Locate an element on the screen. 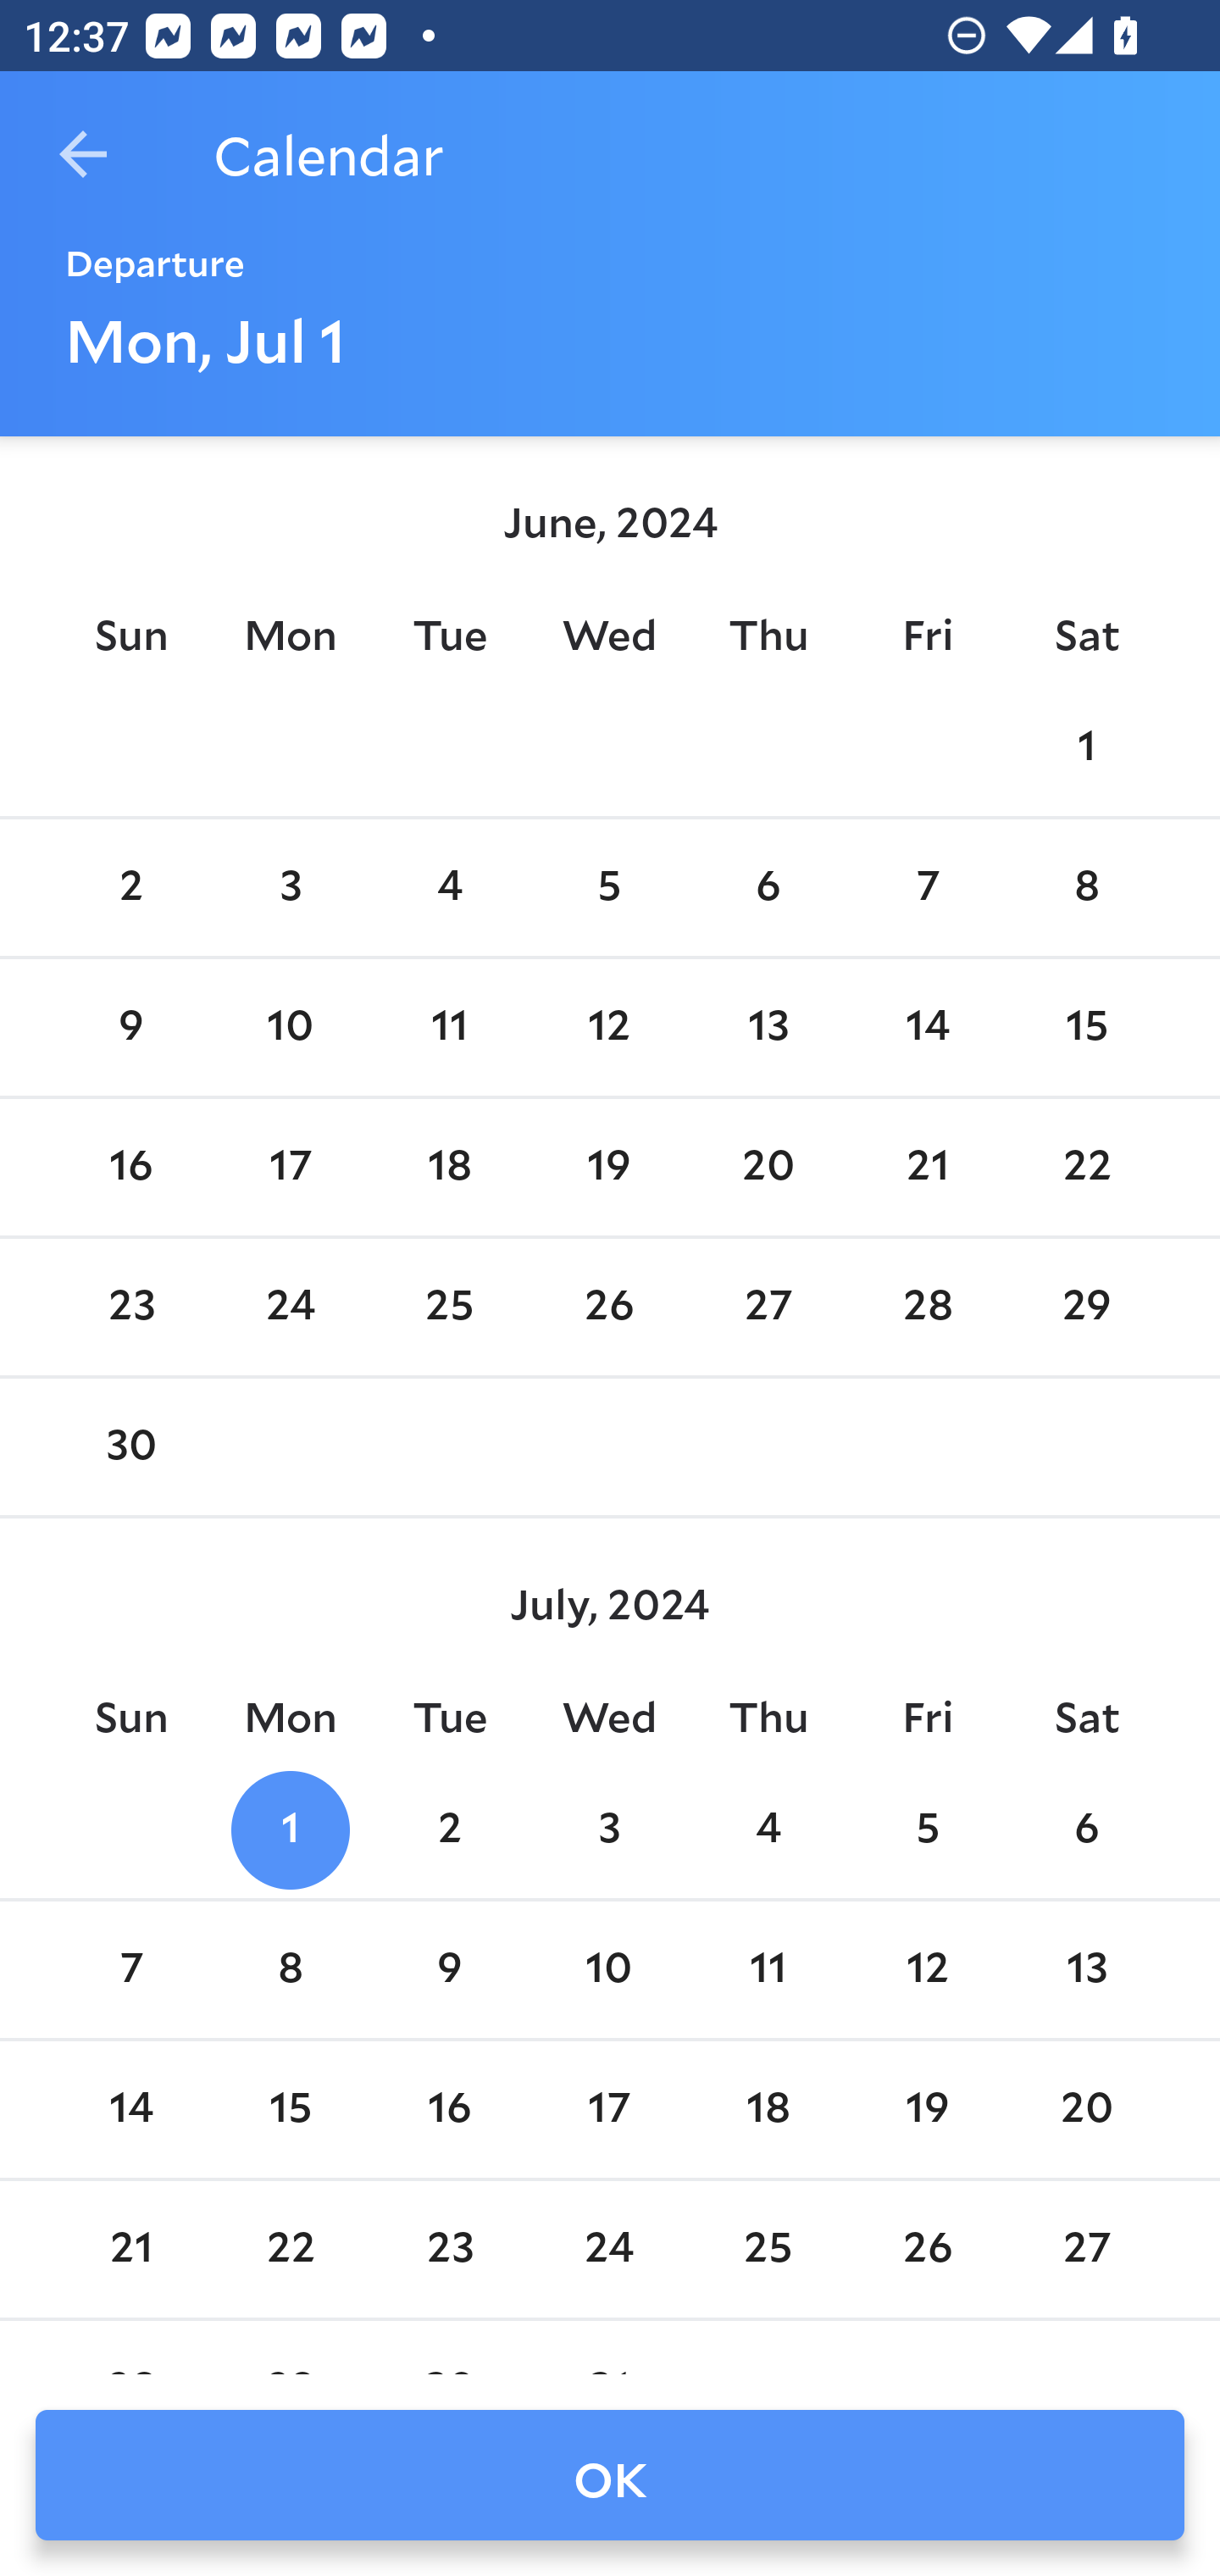  11 is located at coordinates (768, 1970).